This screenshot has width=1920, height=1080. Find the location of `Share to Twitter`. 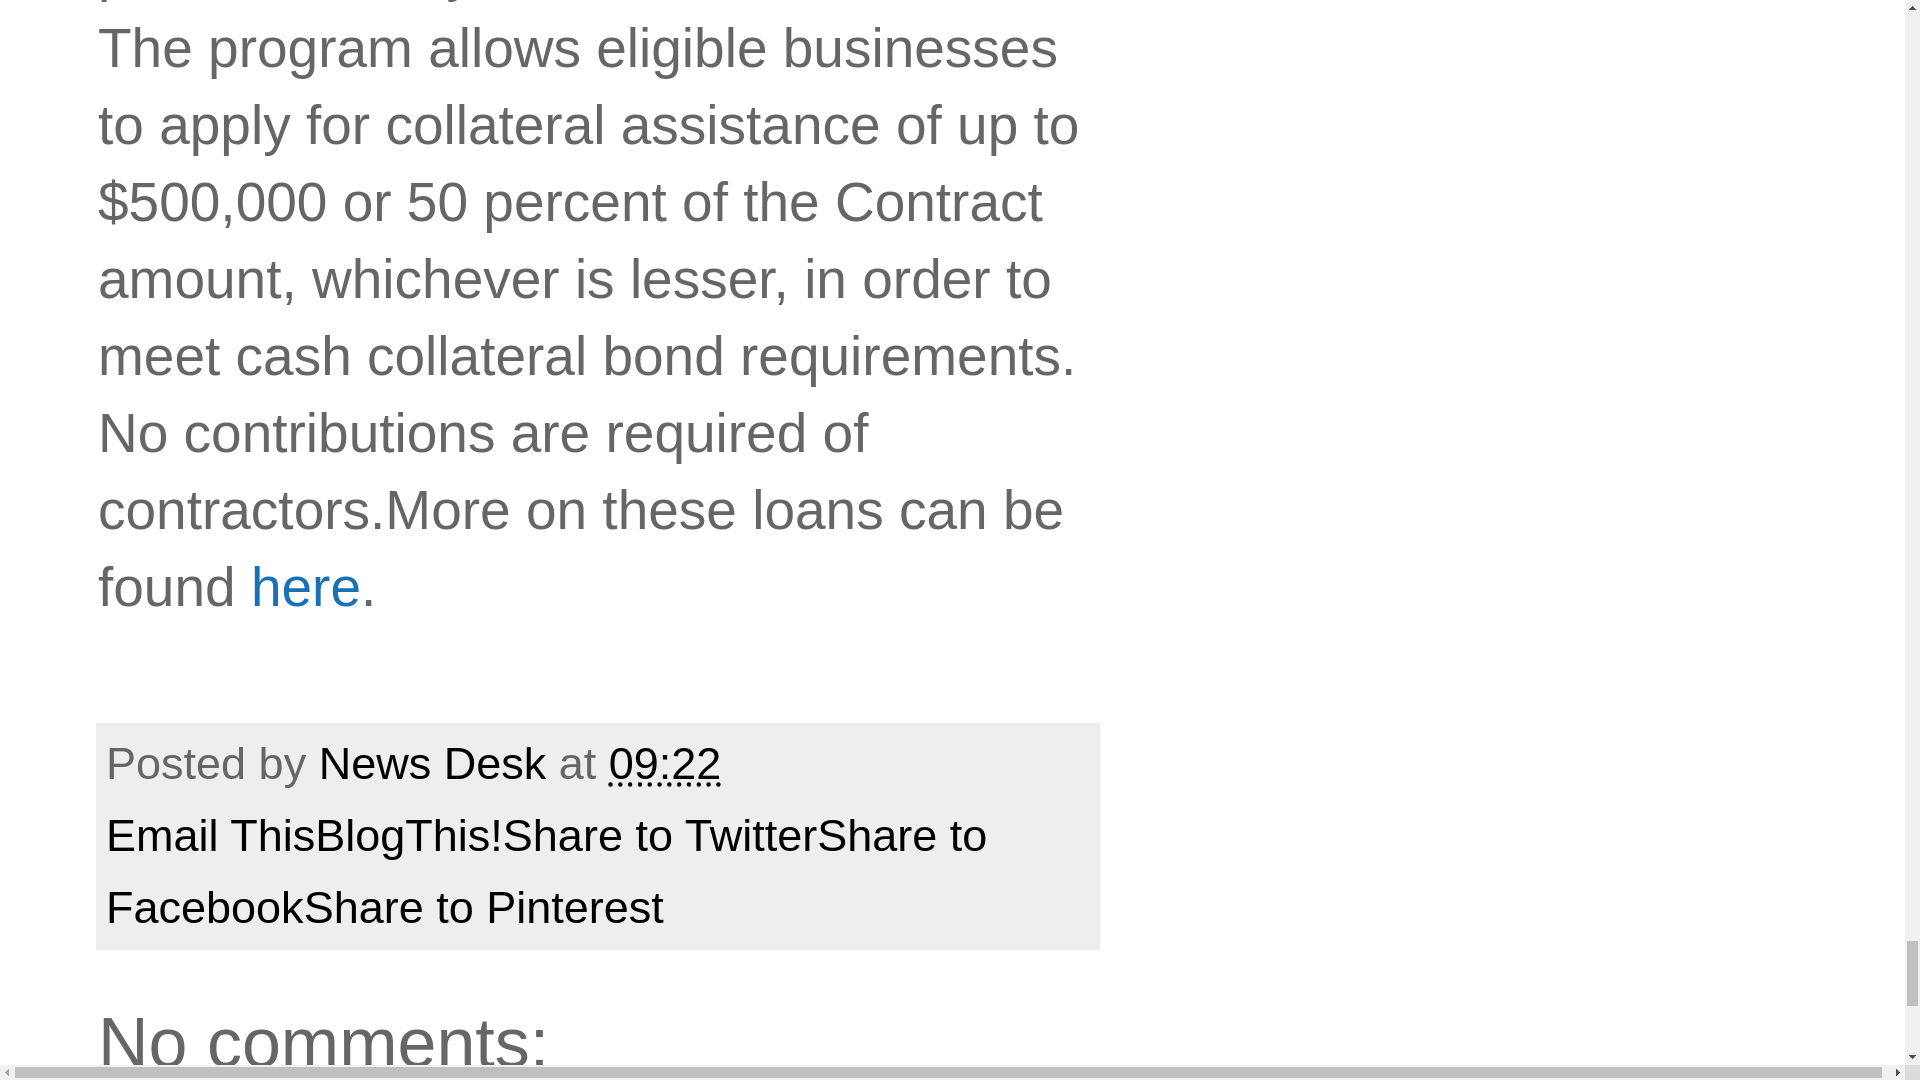

Share to Twitter is located at coordinates (660, 835).